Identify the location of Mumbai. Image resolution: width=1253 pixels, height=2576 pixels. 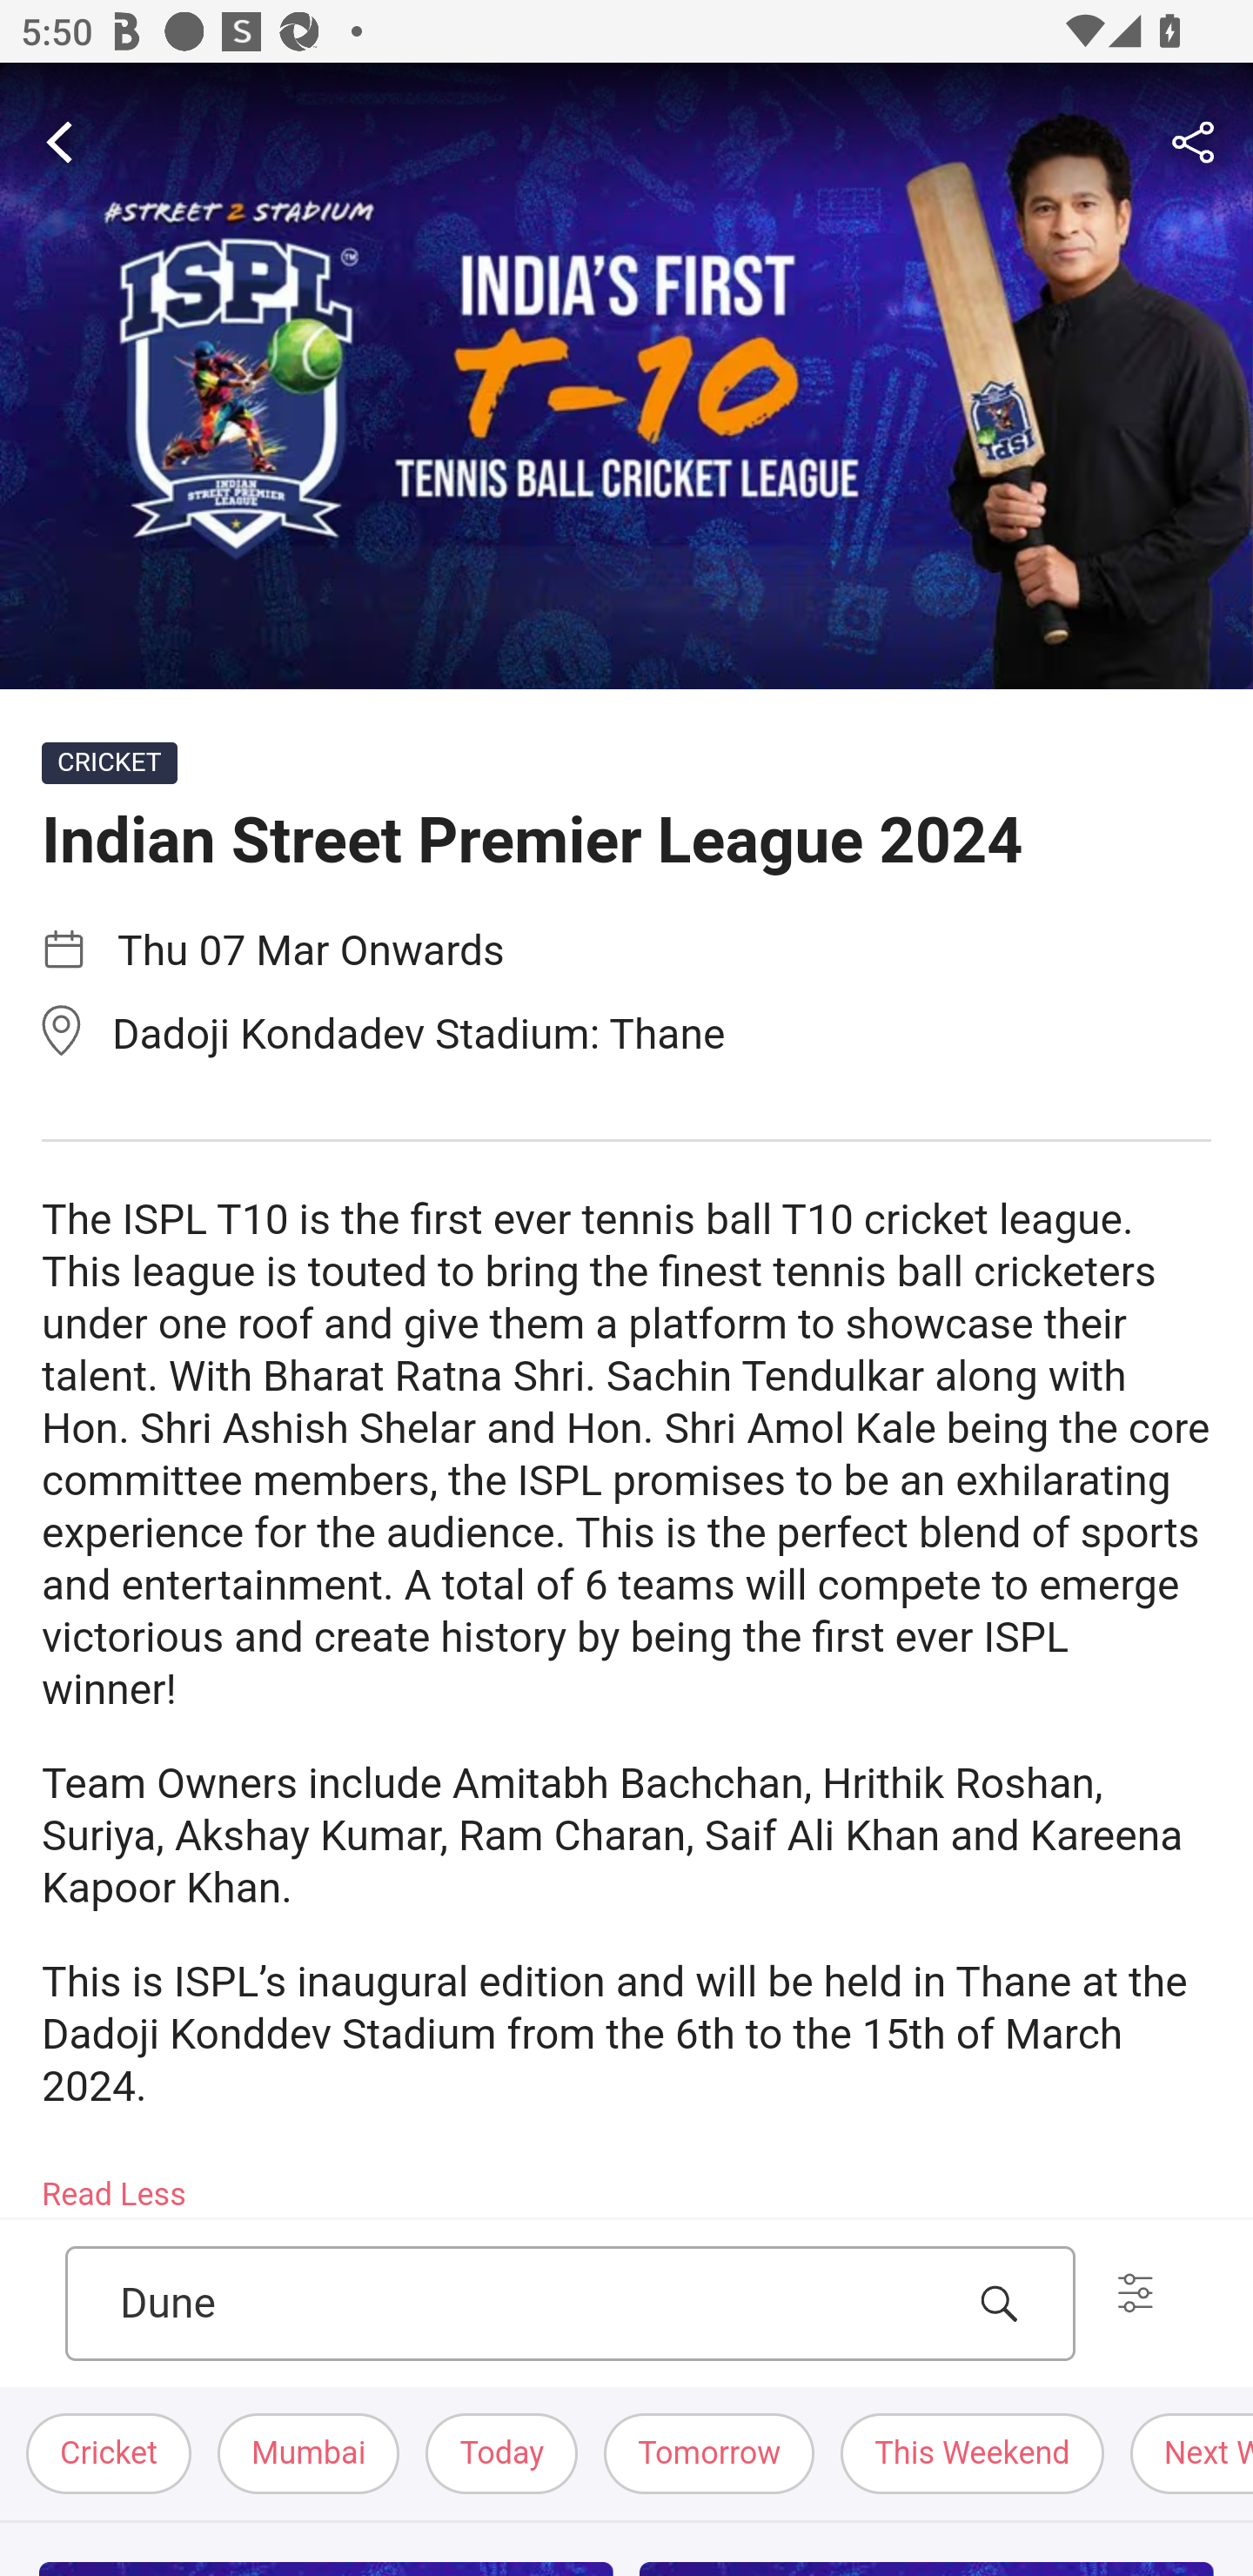
(310, 2453).